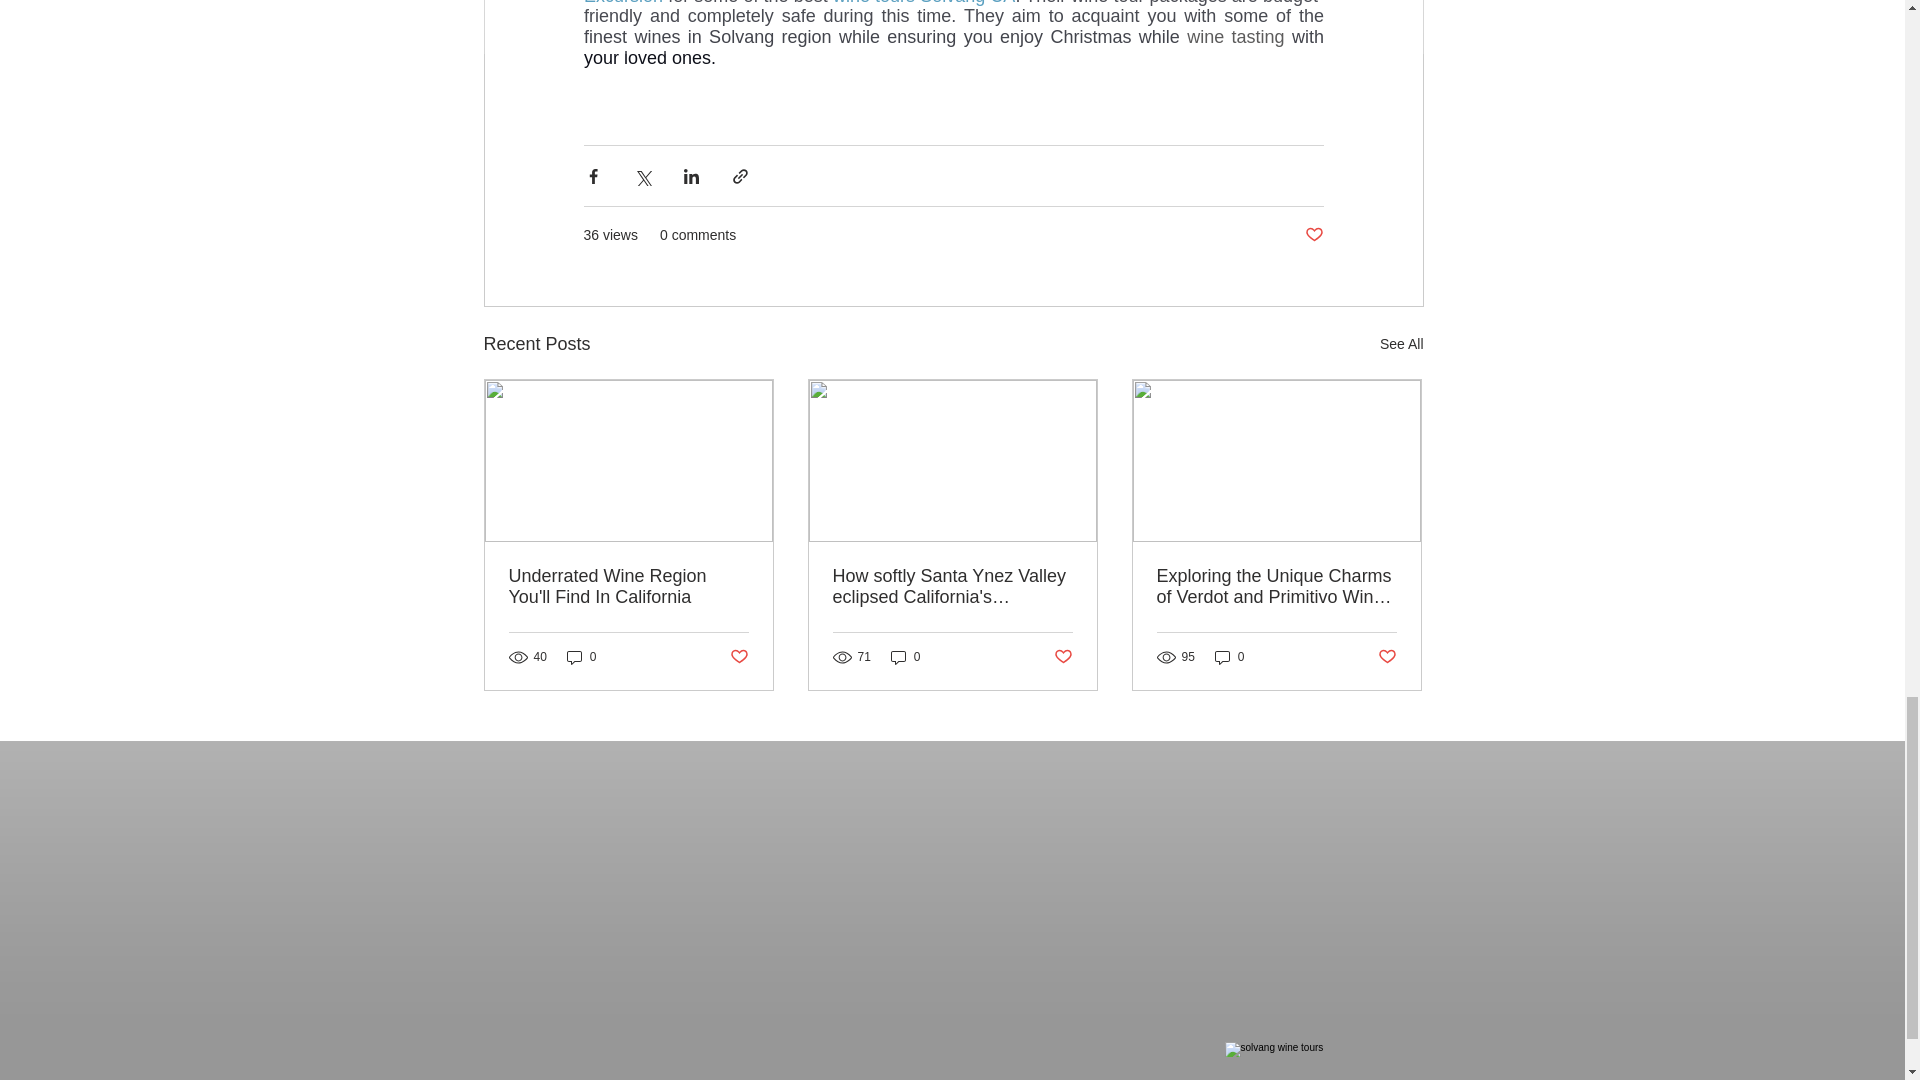 The image size is (1920, 1080). Describe the element at coordinates (628, 586) in the screenshot. I see `Underrated Wine Region You'll Find In California` at that location.